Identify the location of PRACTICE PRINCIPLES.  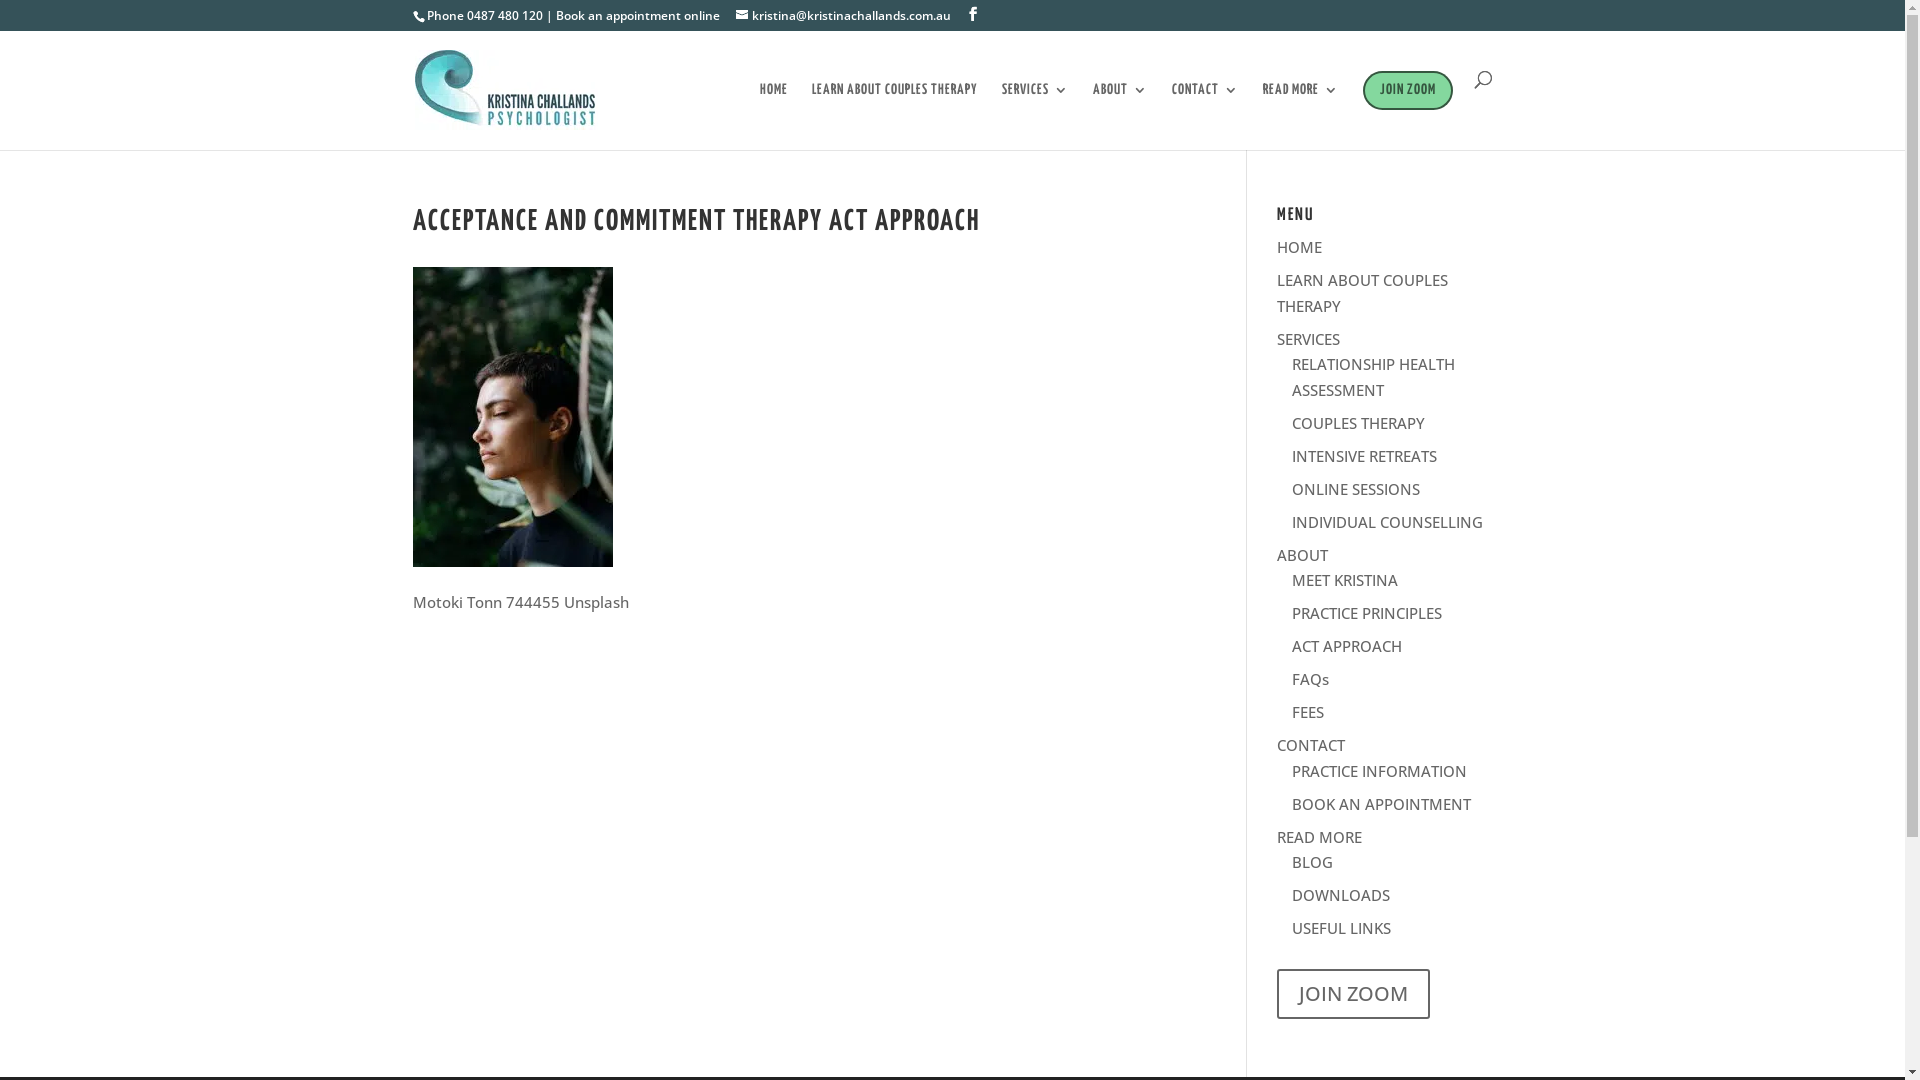
(1367, 613).